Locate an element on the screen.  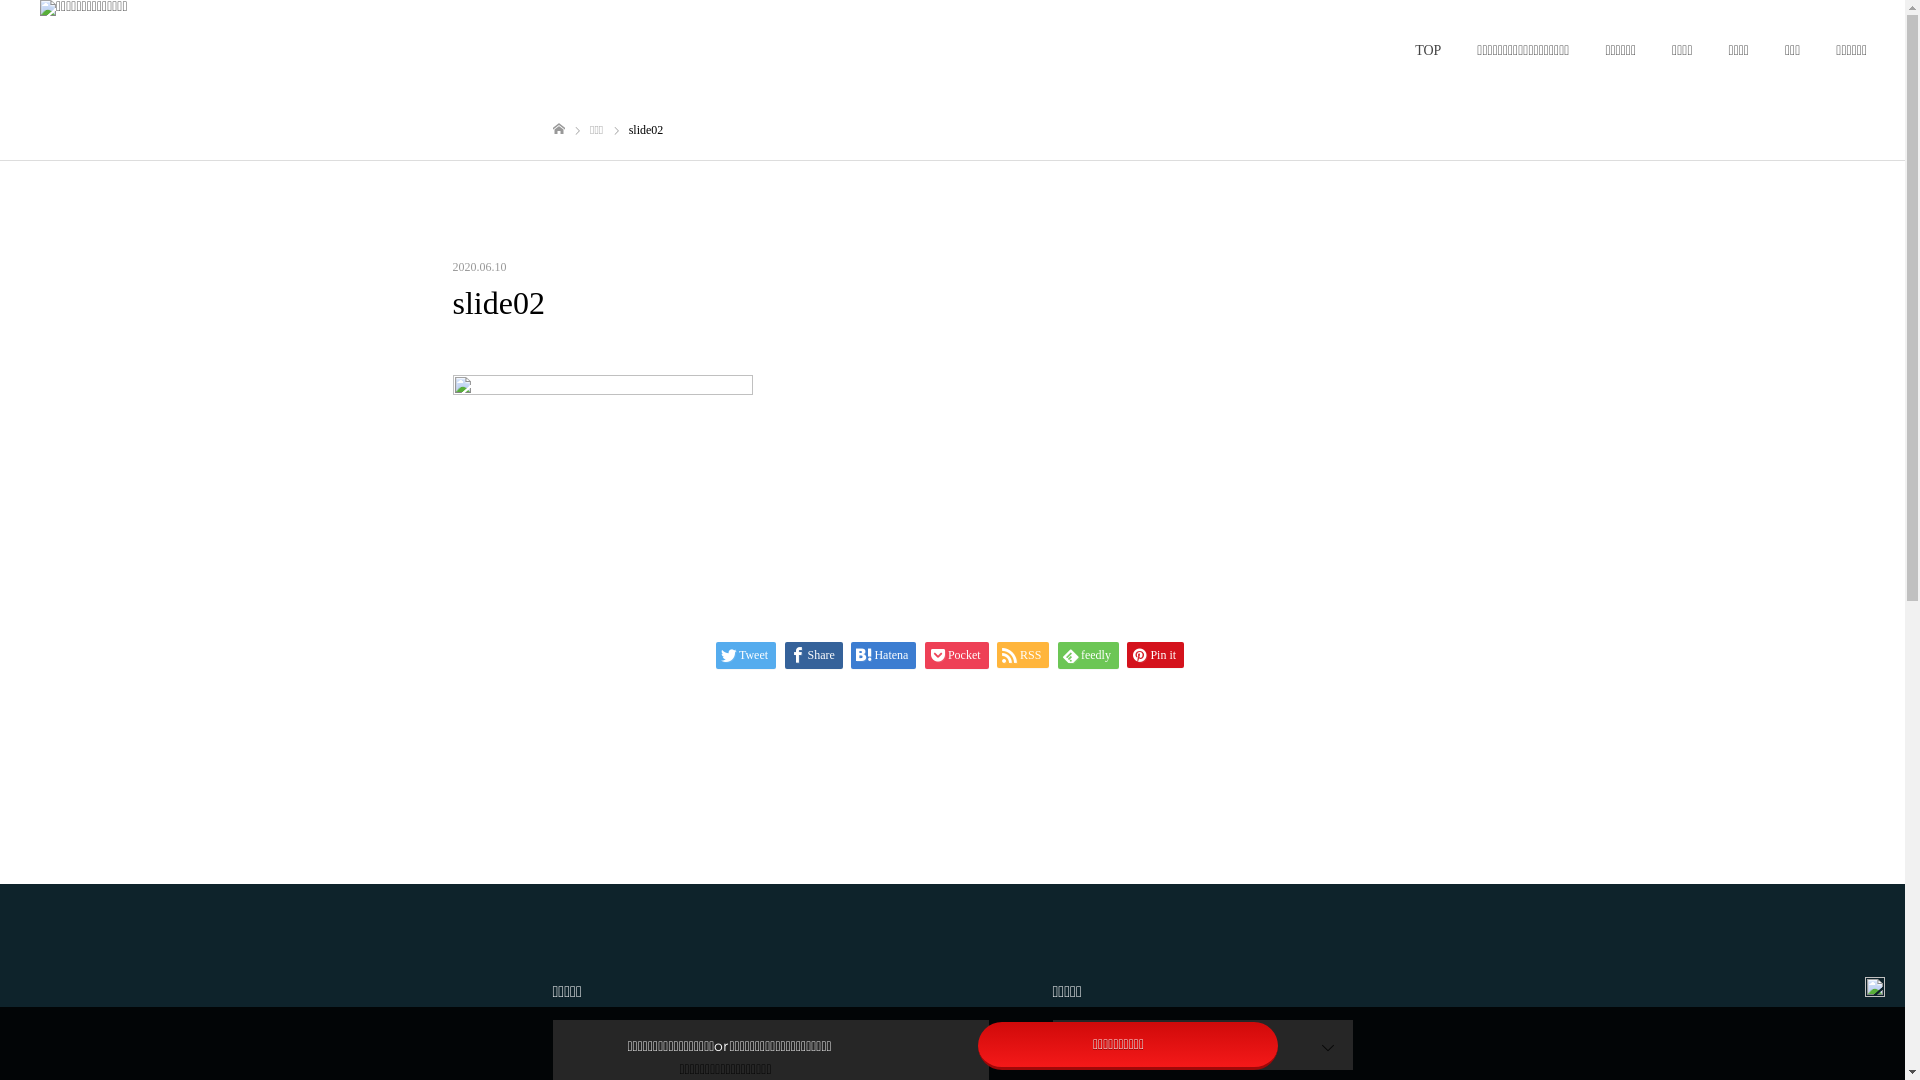
Tweet is located at coordinates (746, 656).